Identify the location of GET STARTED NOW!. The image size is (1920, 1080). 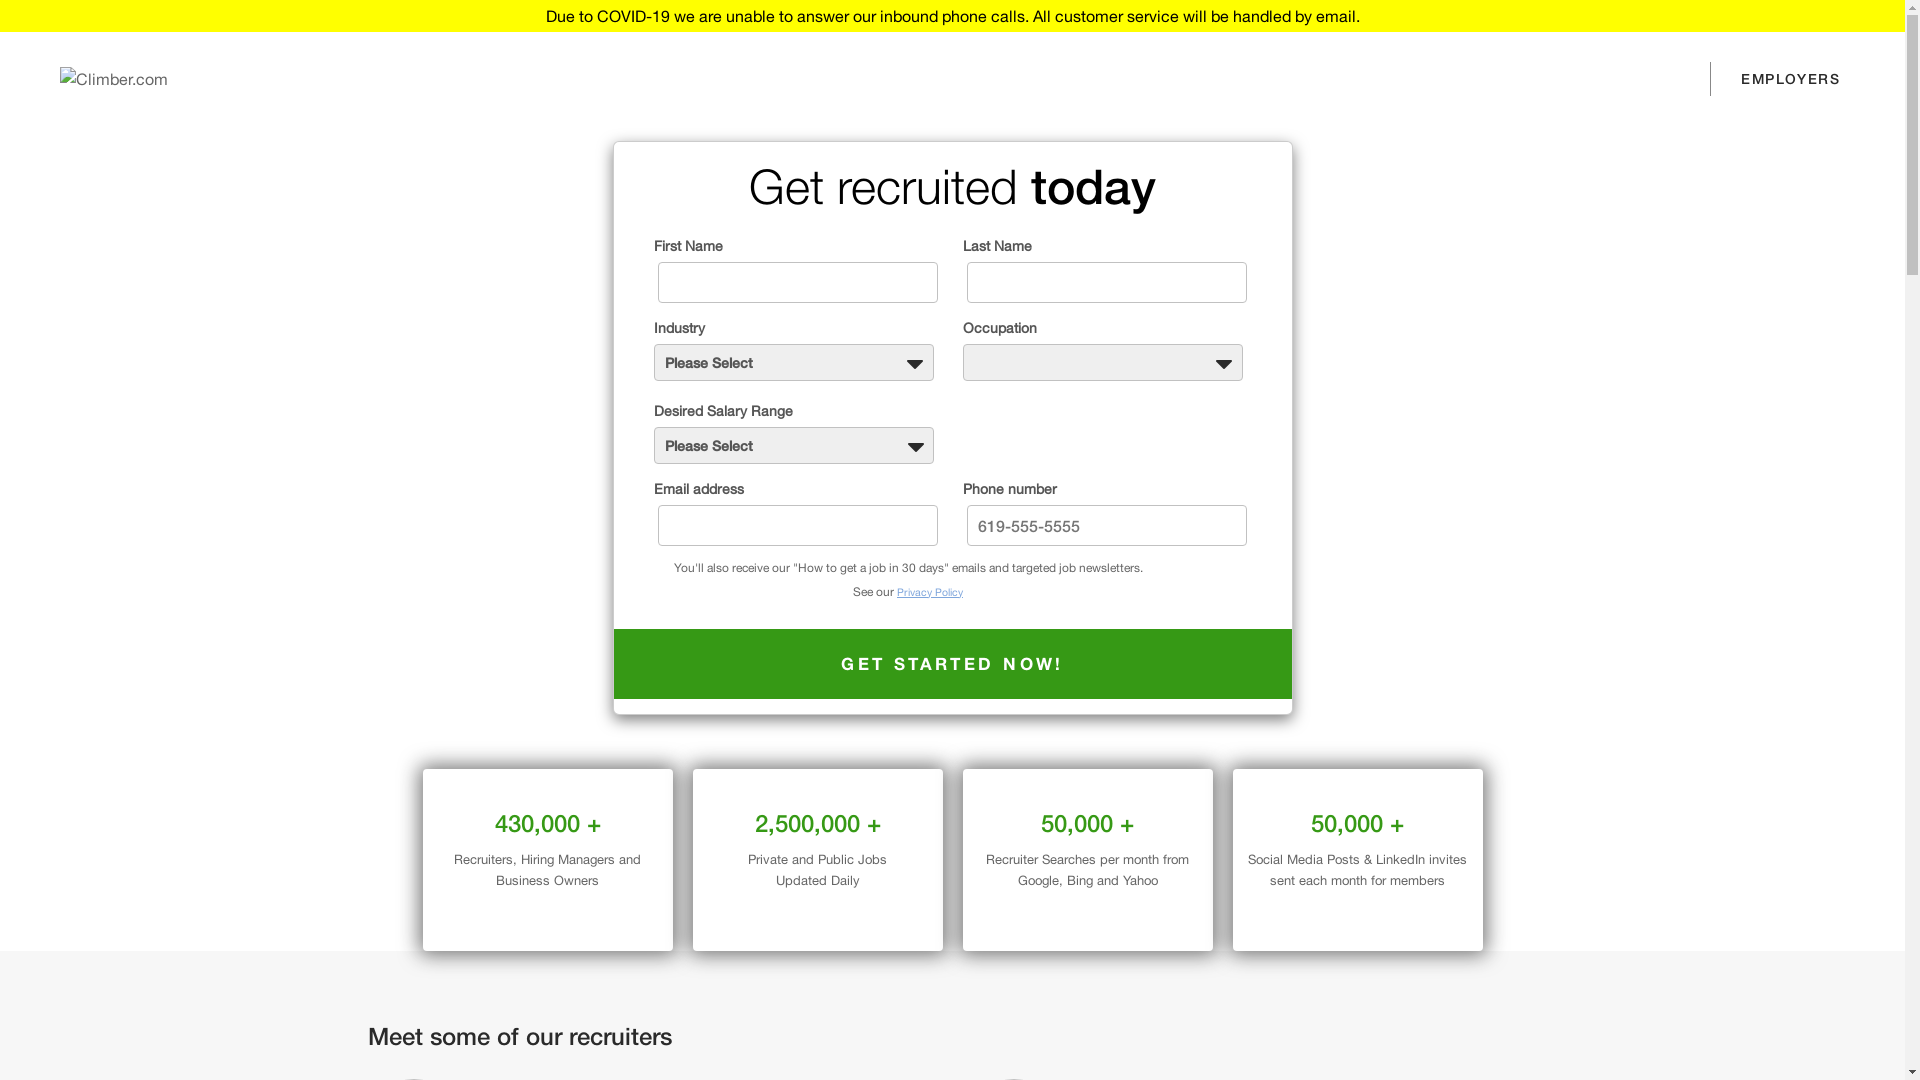
(953, 664).